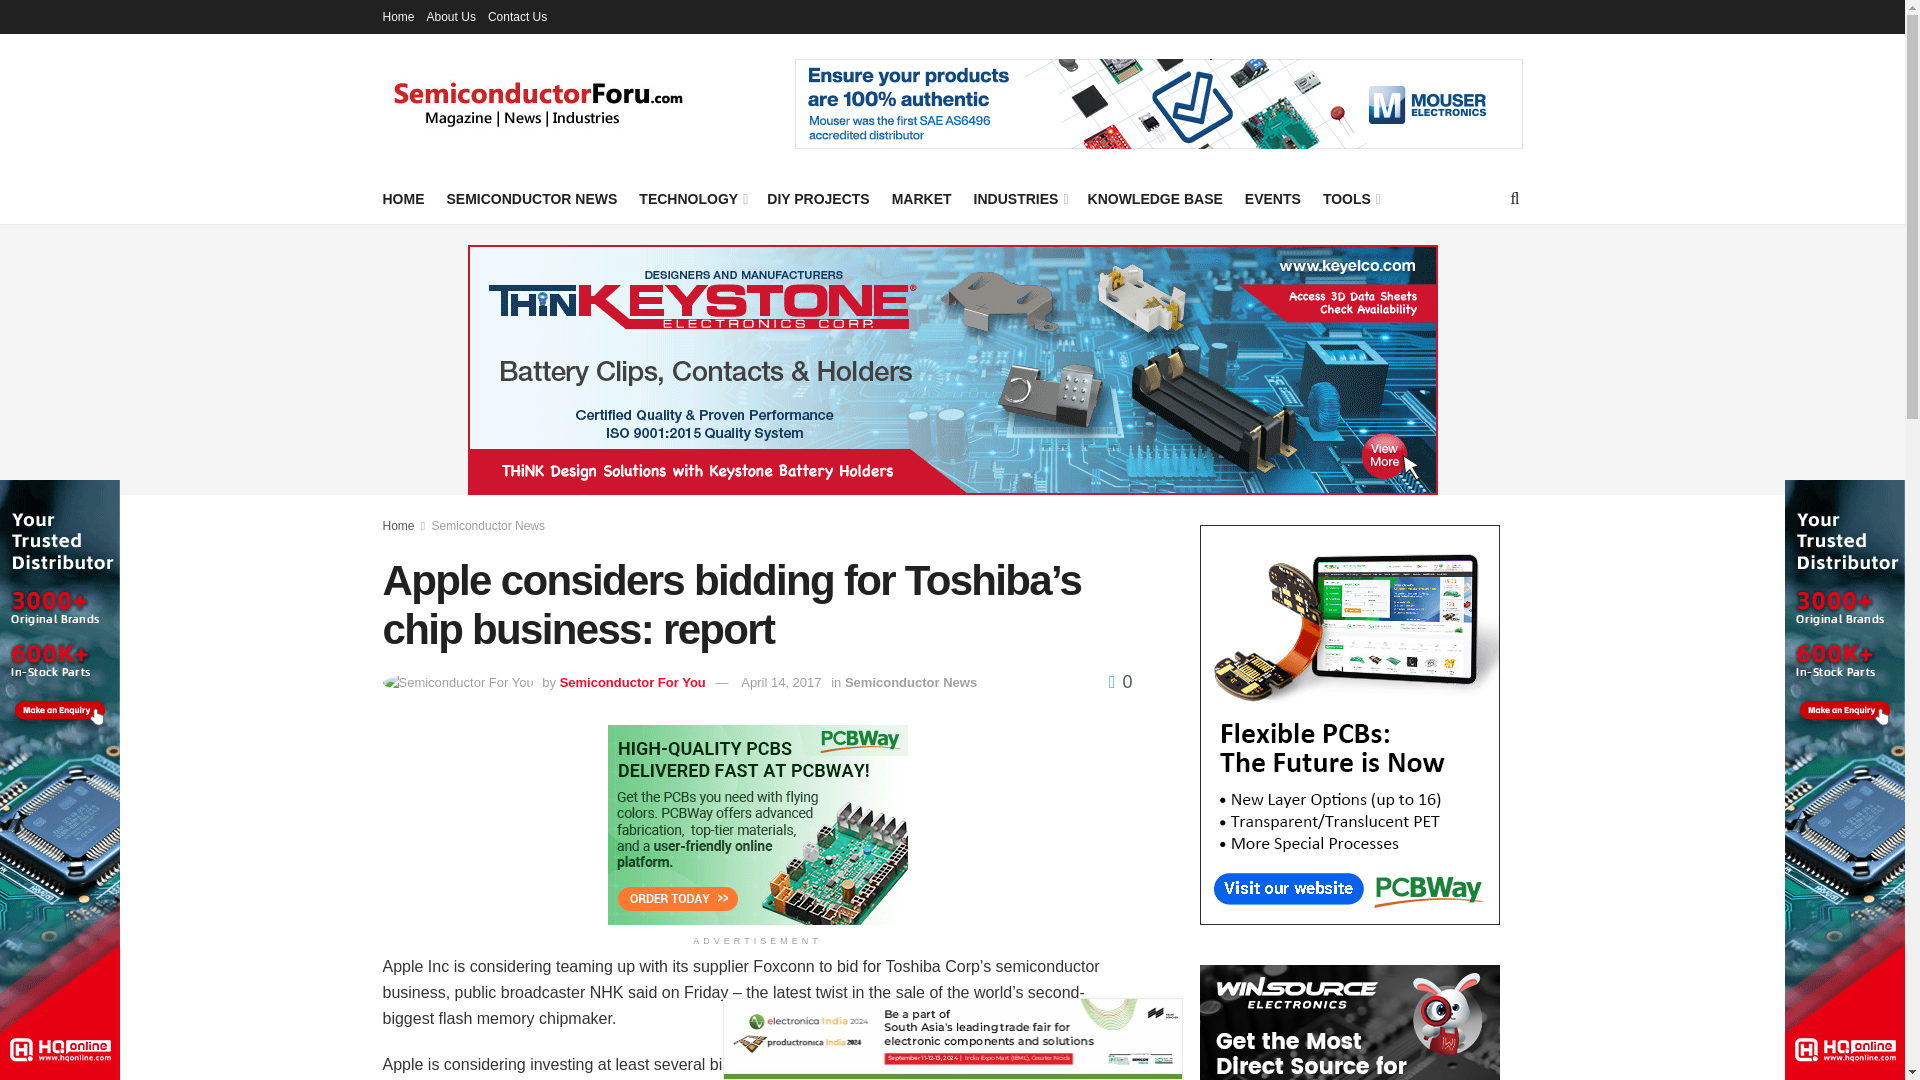 Image resolution: width=1920 pixels, height=1080 pixels. What do you see at coordinates (922, 198) in the screenshot?
I see `MARKET` at bounding box center [922, 198].